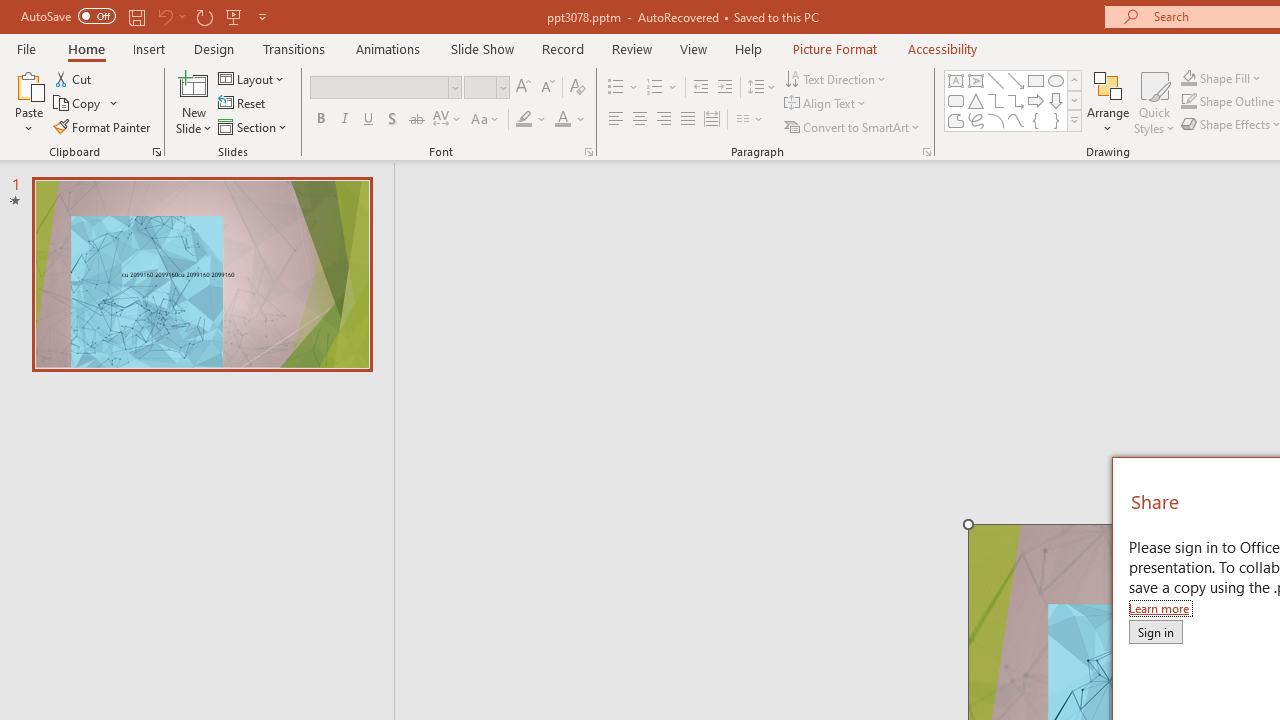 This screenshot has height=720, width=1280. What do you see at coordinates (834, 48) in the screenshot?
I see `Picture Format` at bounding box center [834, 48].